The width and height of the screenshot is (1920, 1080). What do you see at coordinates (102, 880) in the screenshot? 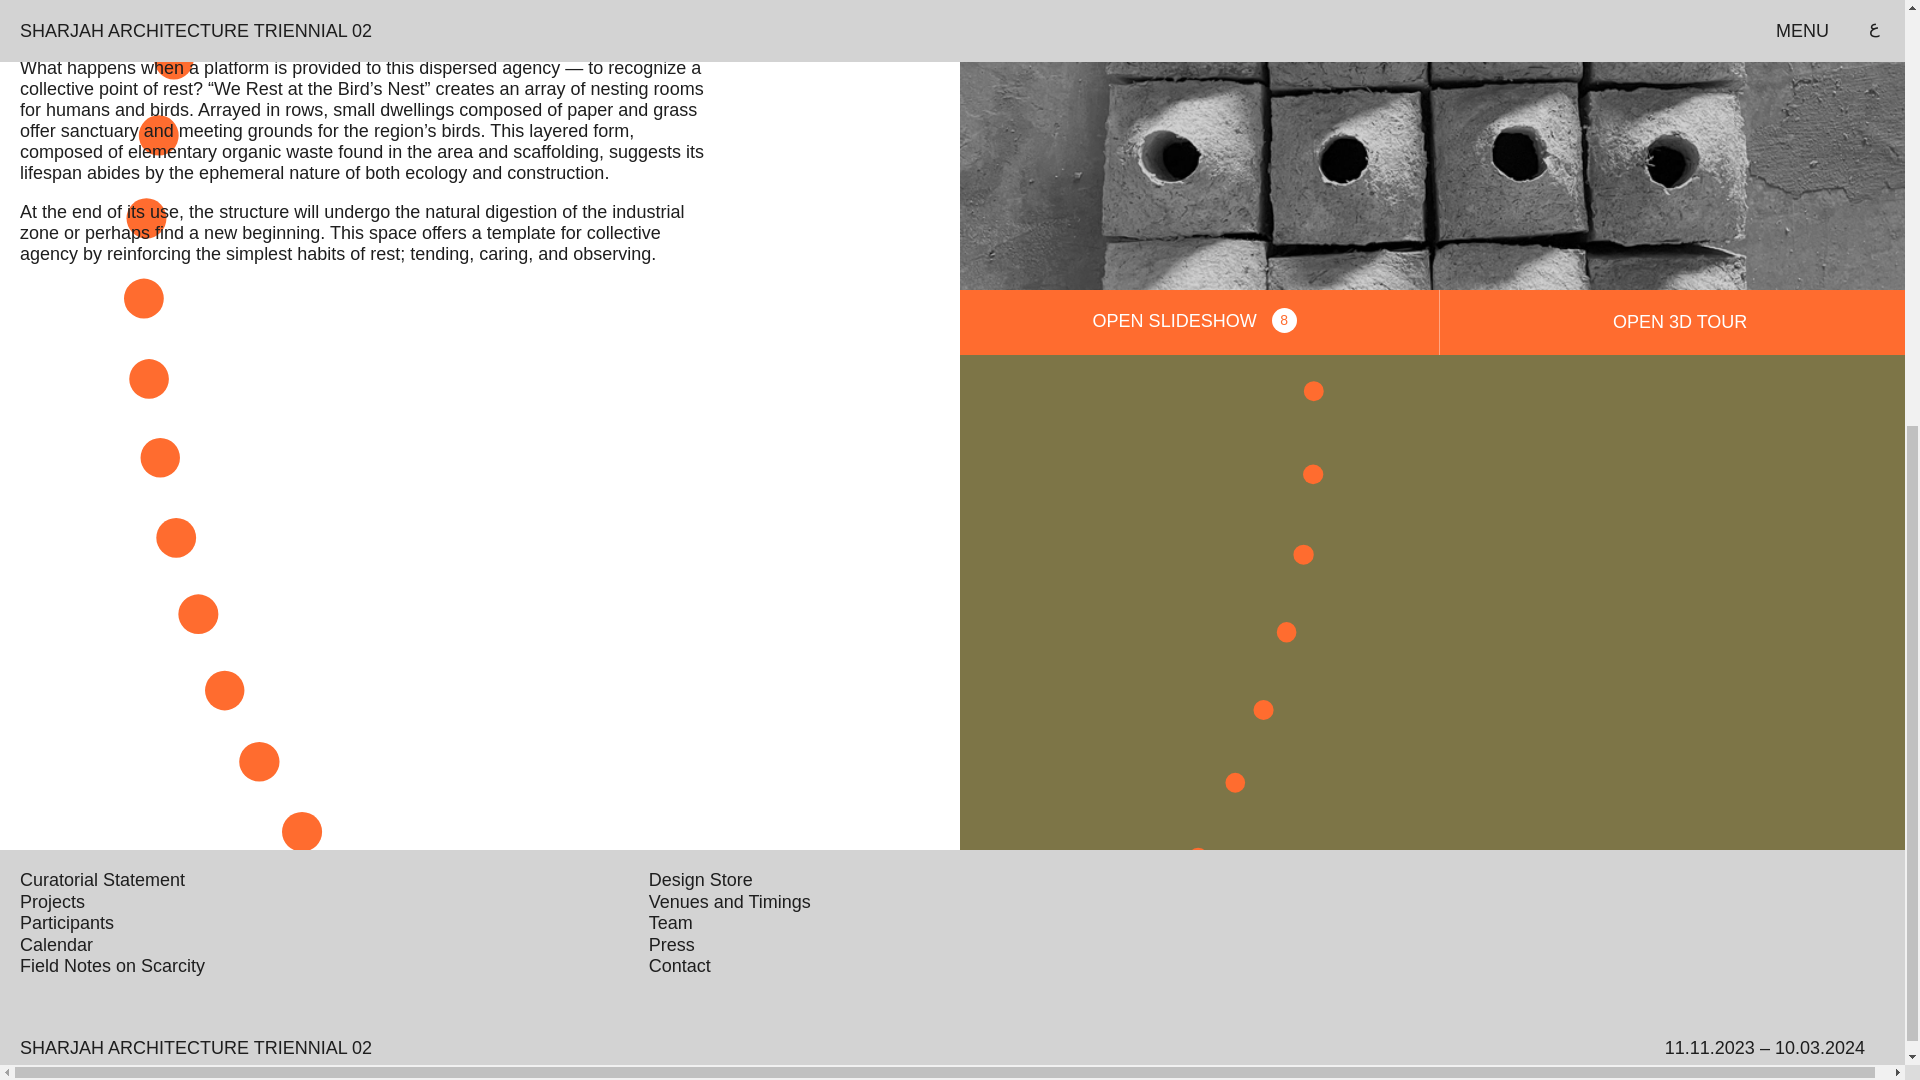
I see `SHARJAH ARCHITECTURE TRIENNIAL 02` at bounding box center [102, 880].